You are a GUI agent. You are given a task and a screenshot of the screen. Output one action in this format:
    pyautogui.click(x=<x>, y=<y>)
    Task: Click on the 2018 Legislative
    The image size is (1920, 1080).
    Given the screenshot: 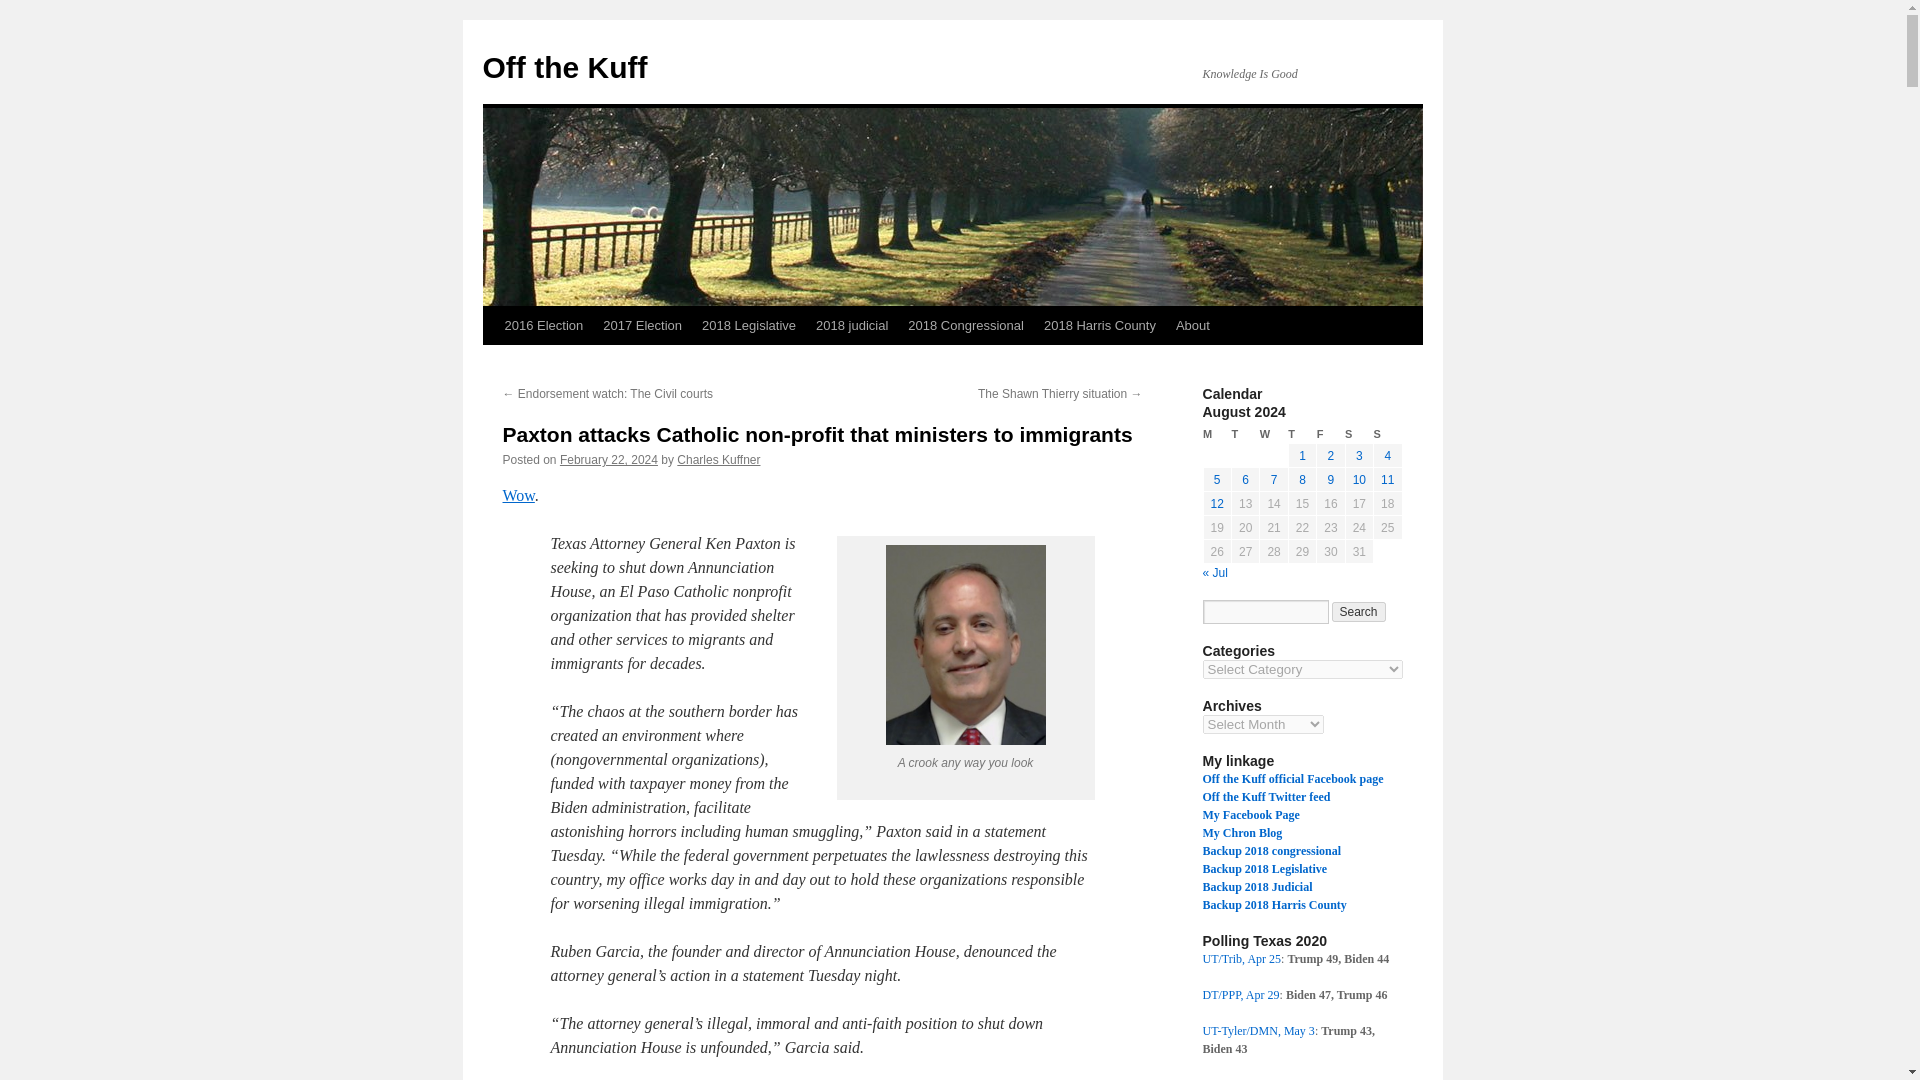 What is the action you would take?
    pyautogui.click(x=748, y=325)
    